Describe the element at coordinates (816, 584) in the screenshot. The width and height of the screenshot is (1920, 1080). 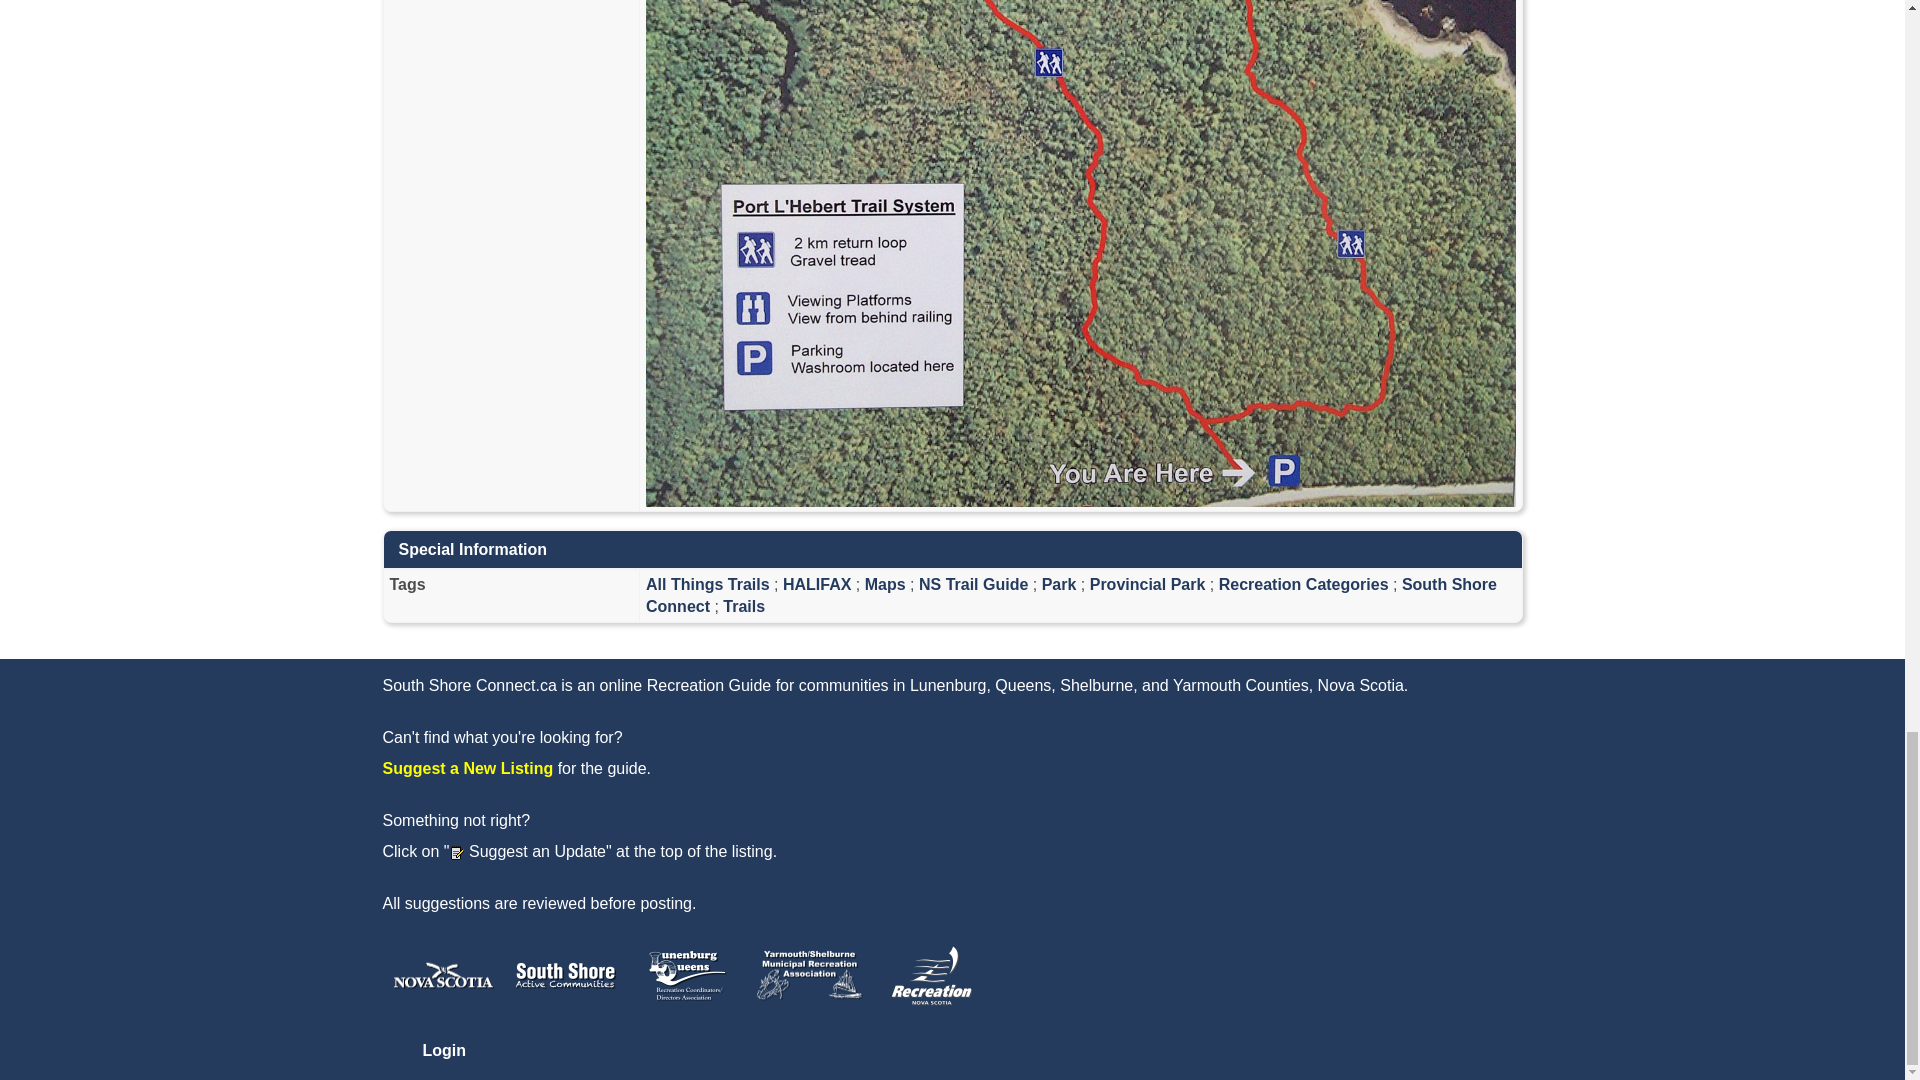
I see `HALIFAX` at that location.